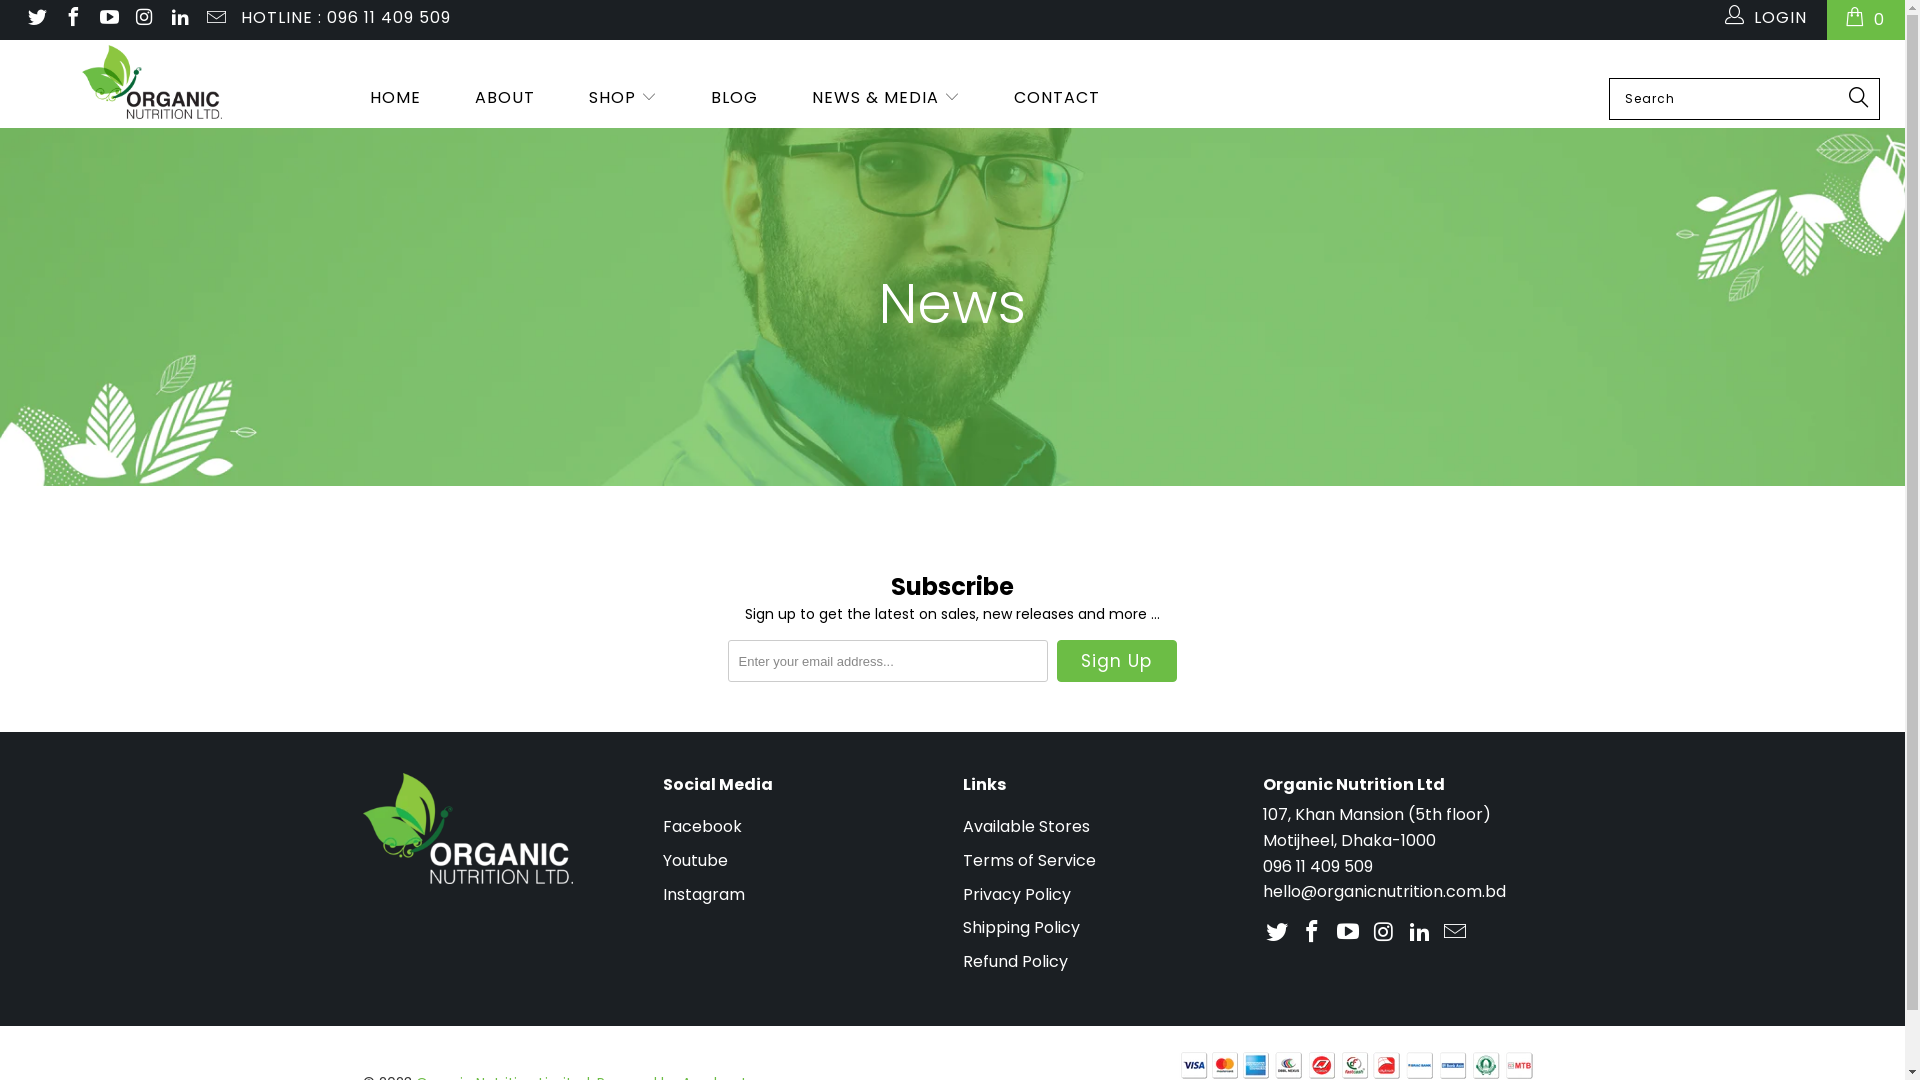 The height and width of the screenshot is (1080, 1920). I want to click on BLOG, so click(734, 99).